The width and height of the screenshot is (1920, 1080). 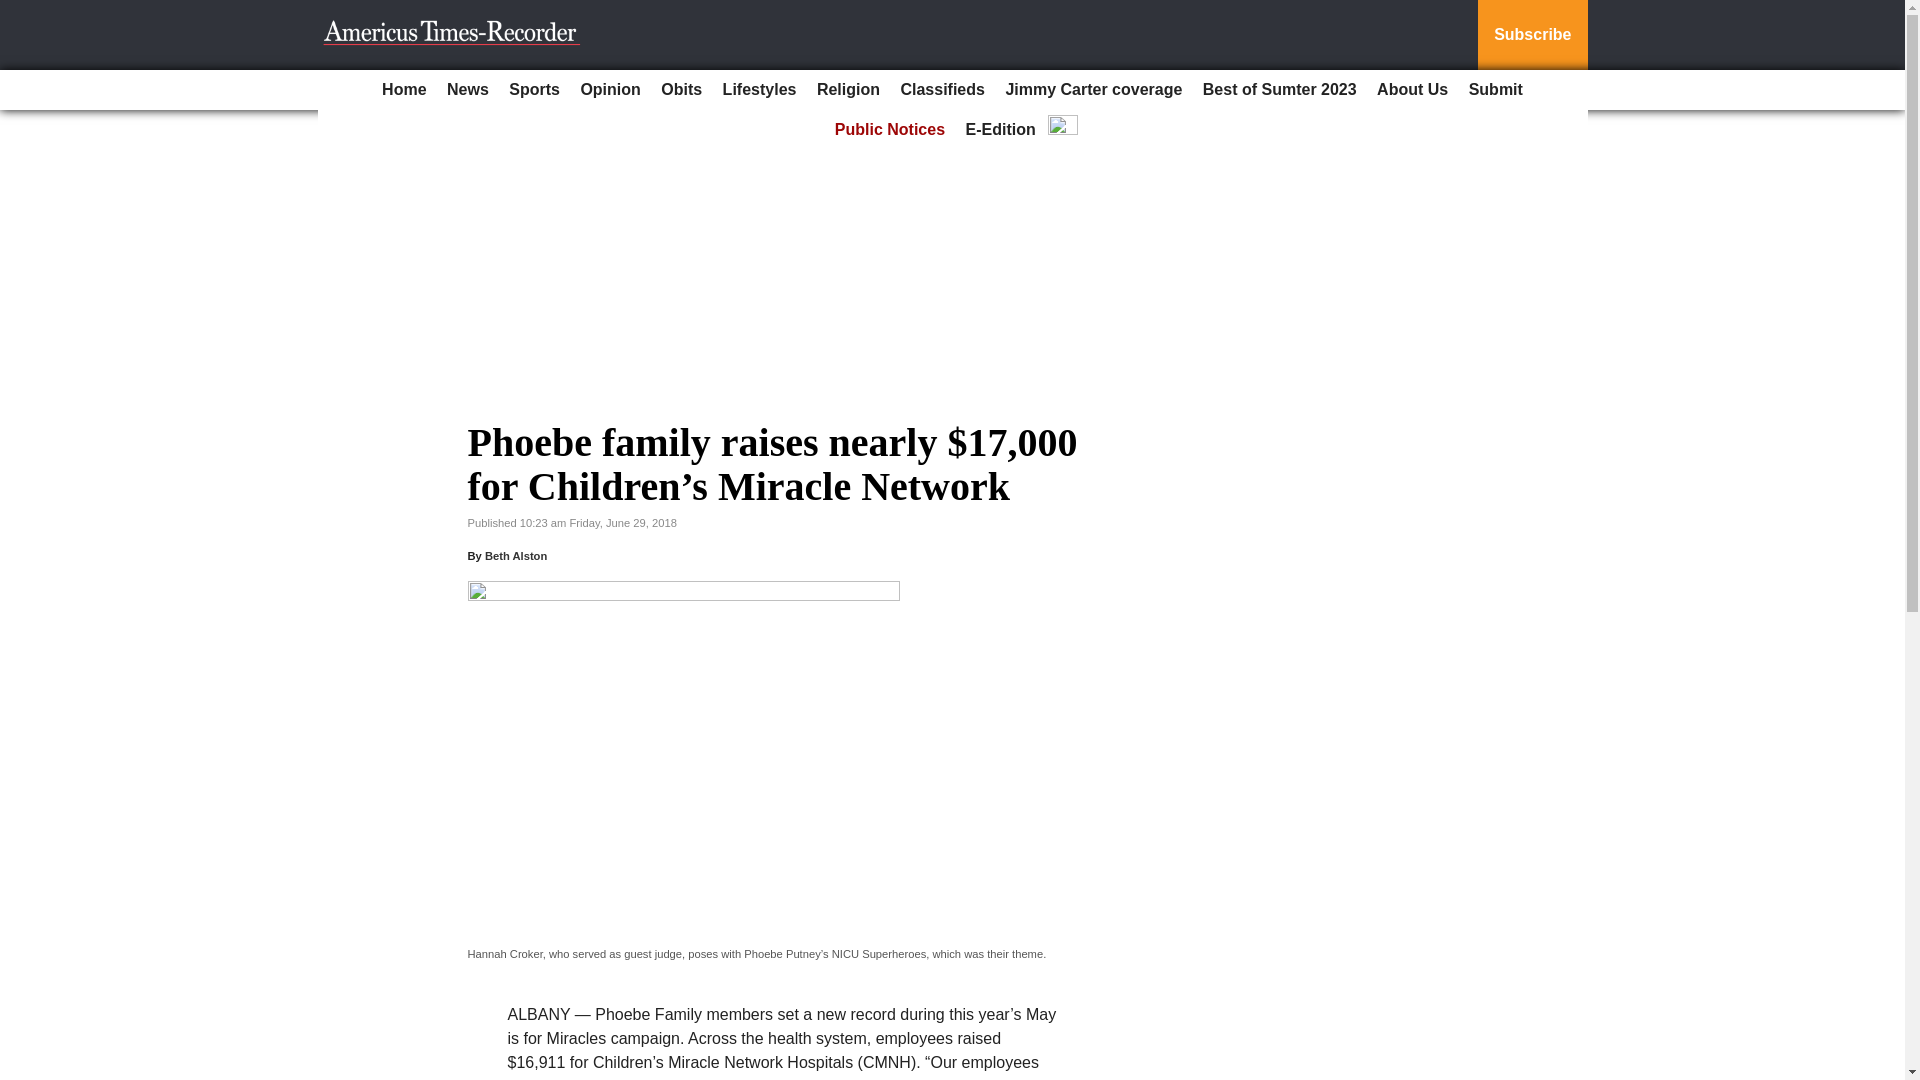 I want to click on Beth Alston, so click(x=516, y=555).